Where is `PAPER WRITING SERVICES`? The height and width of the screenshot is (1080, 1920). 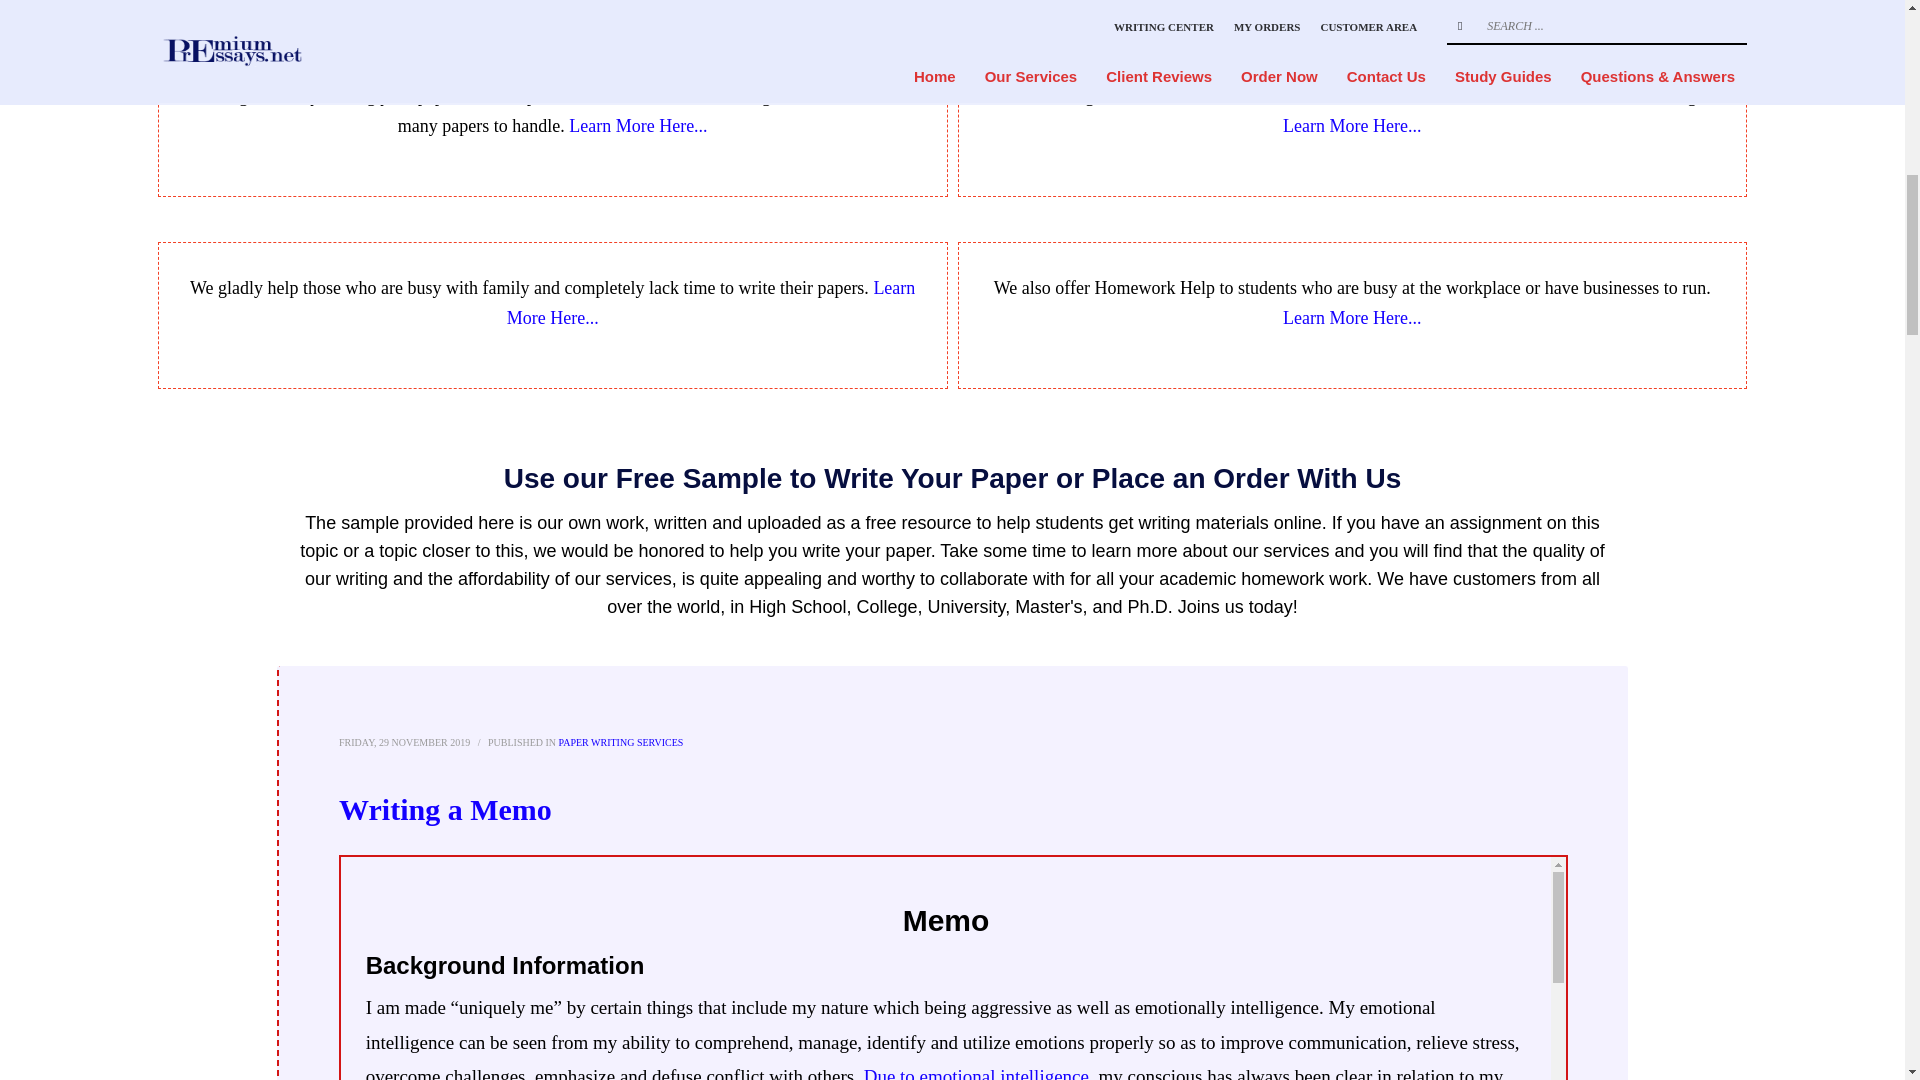
PAPER WRITING SERVICES is located at coordinates (620, 742).